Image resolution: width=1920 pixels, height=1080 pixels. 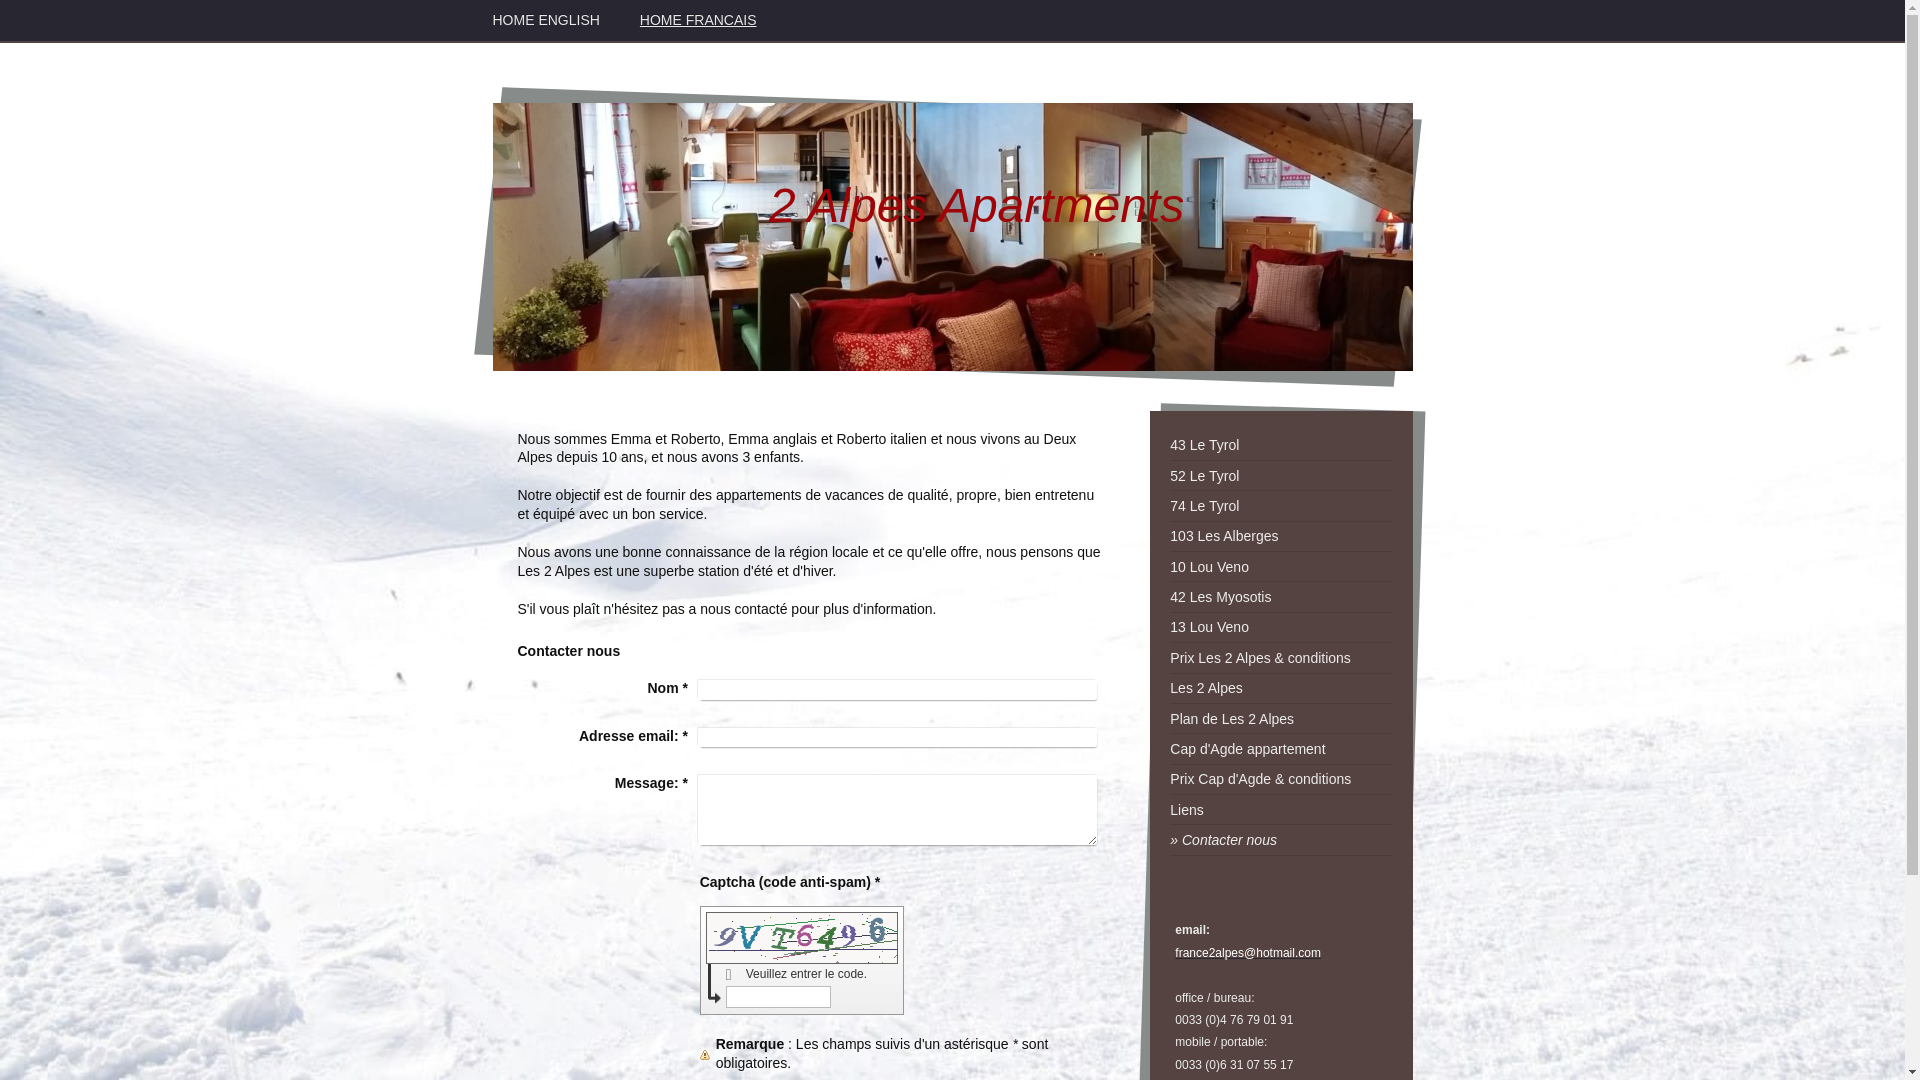 What do you see at coordinates (698, 20) in the screenshot?
I see `HOME FRANCAIS` at bounding box center [698, 20].